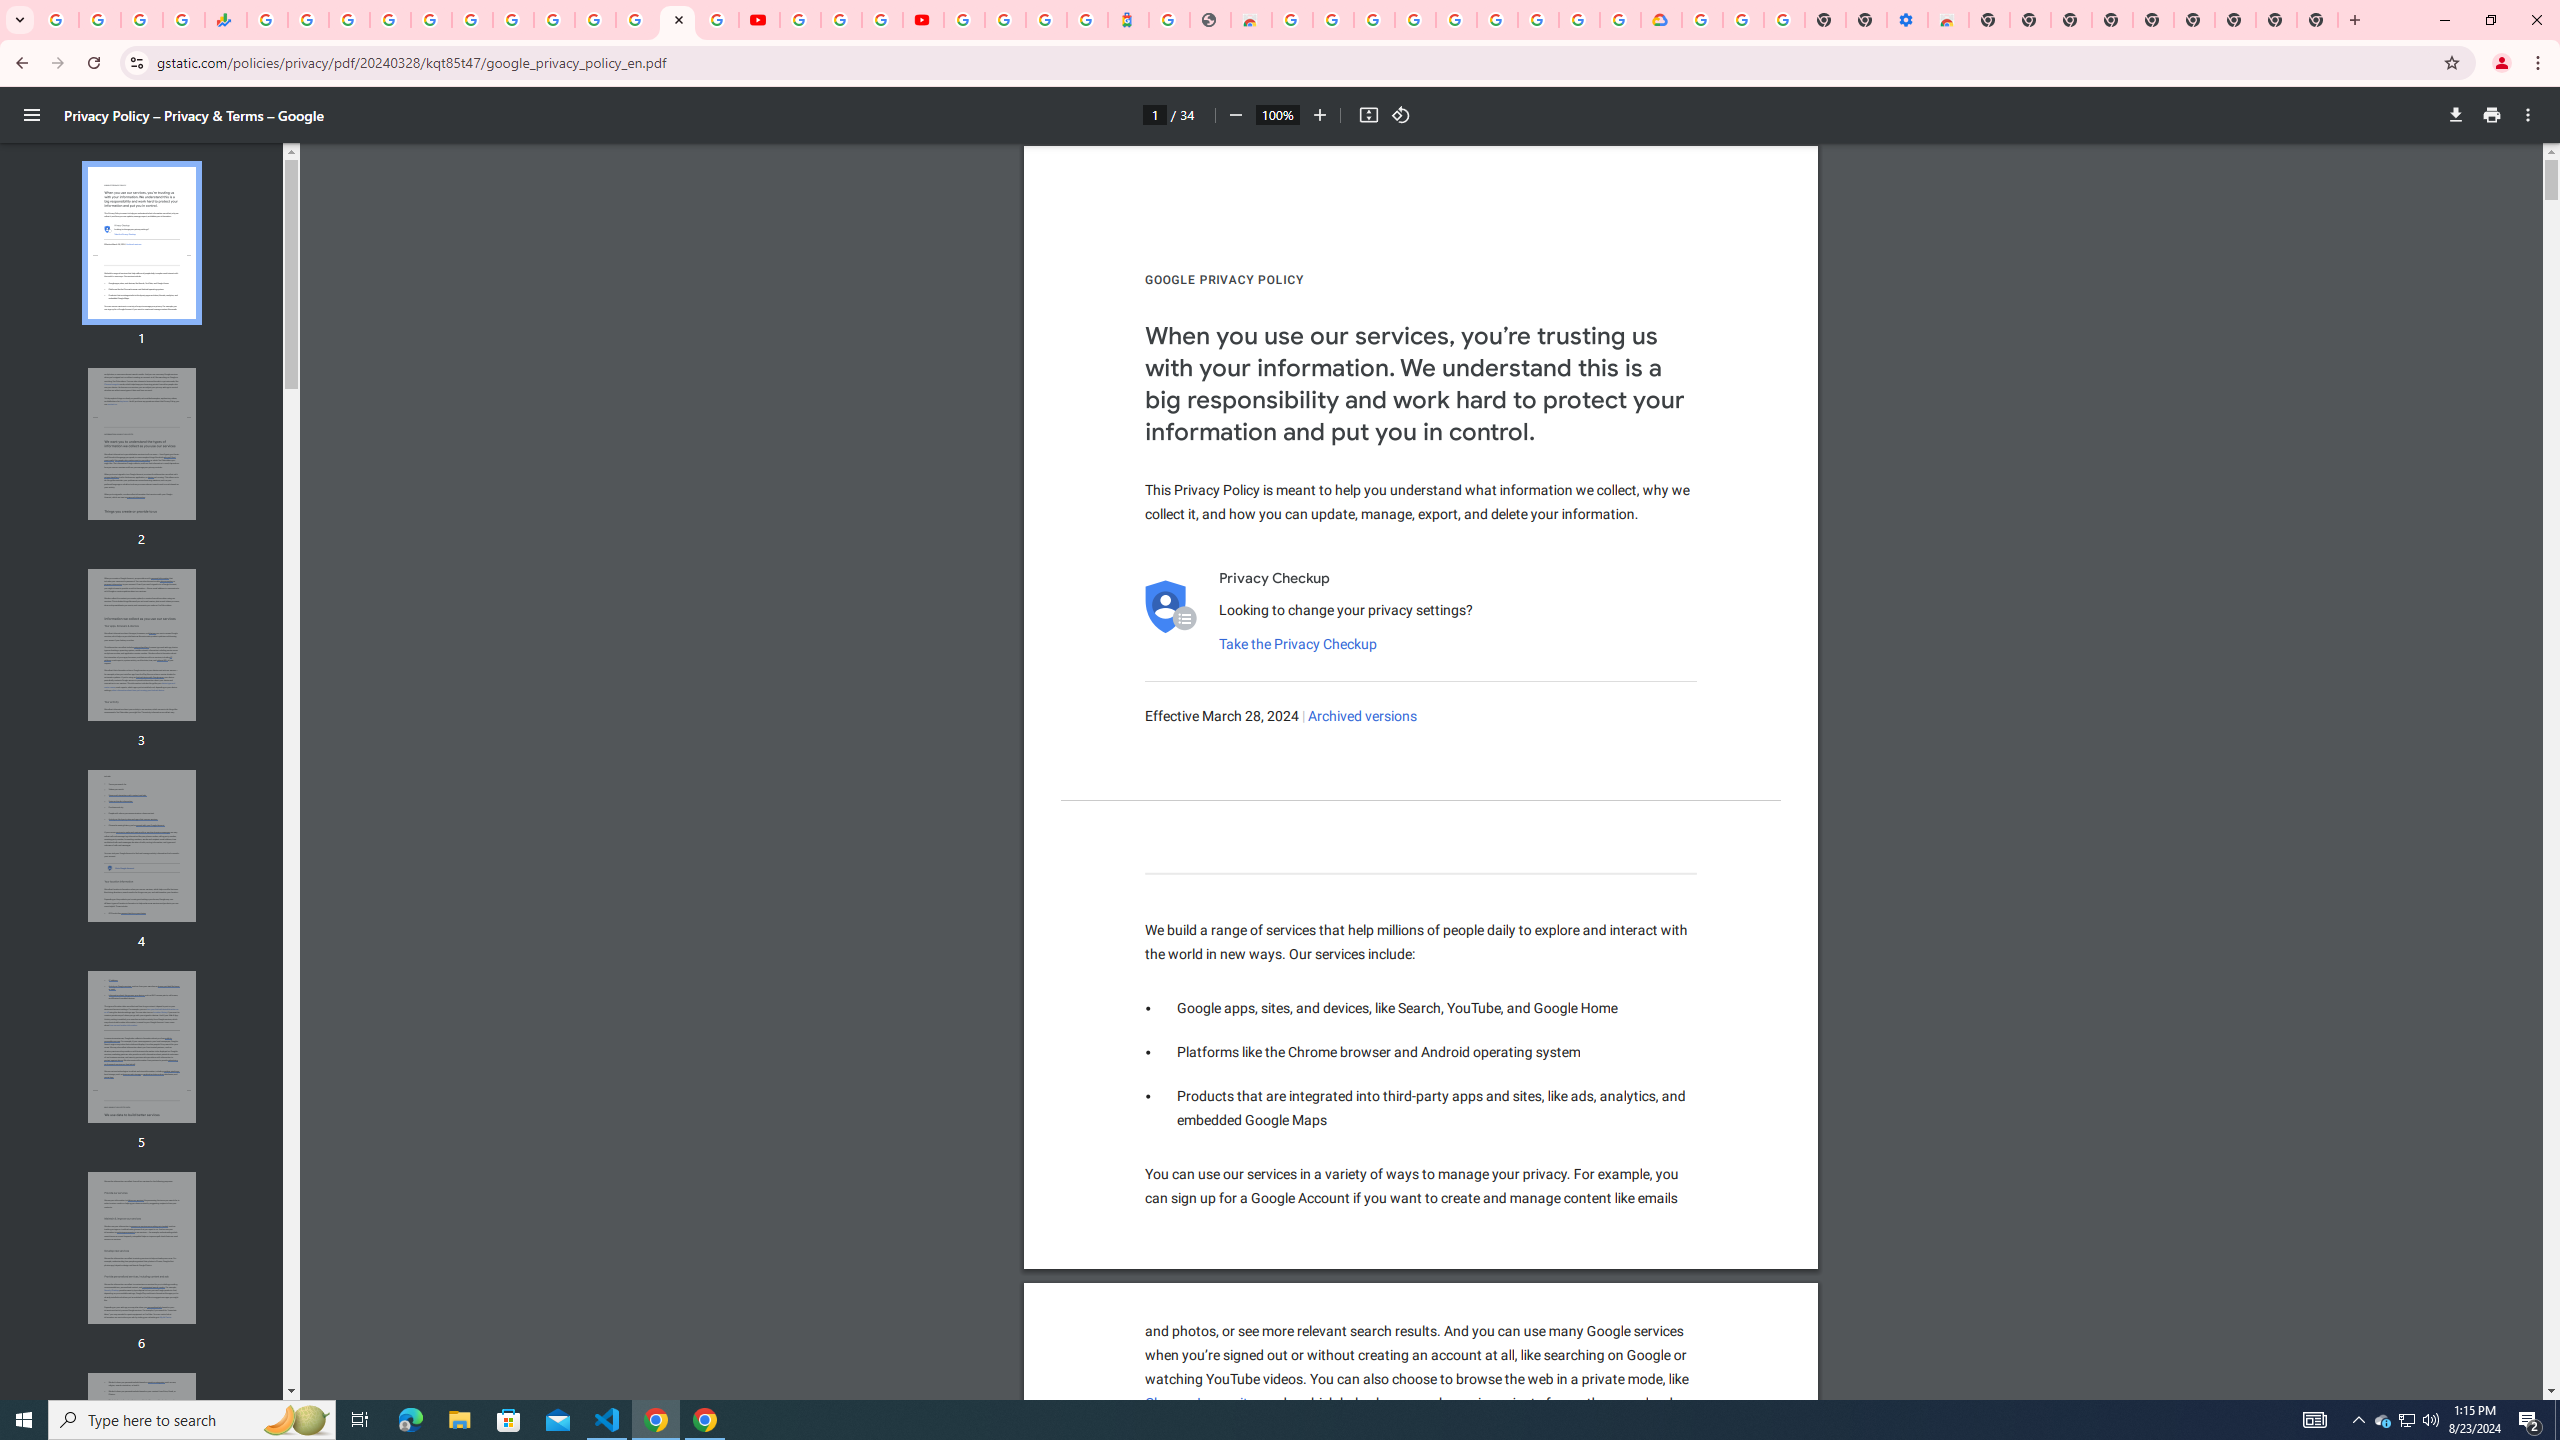  Describe the element at coordinates (1200, 1404) in the screenshot. I see `Chrome Incognito` at that location.